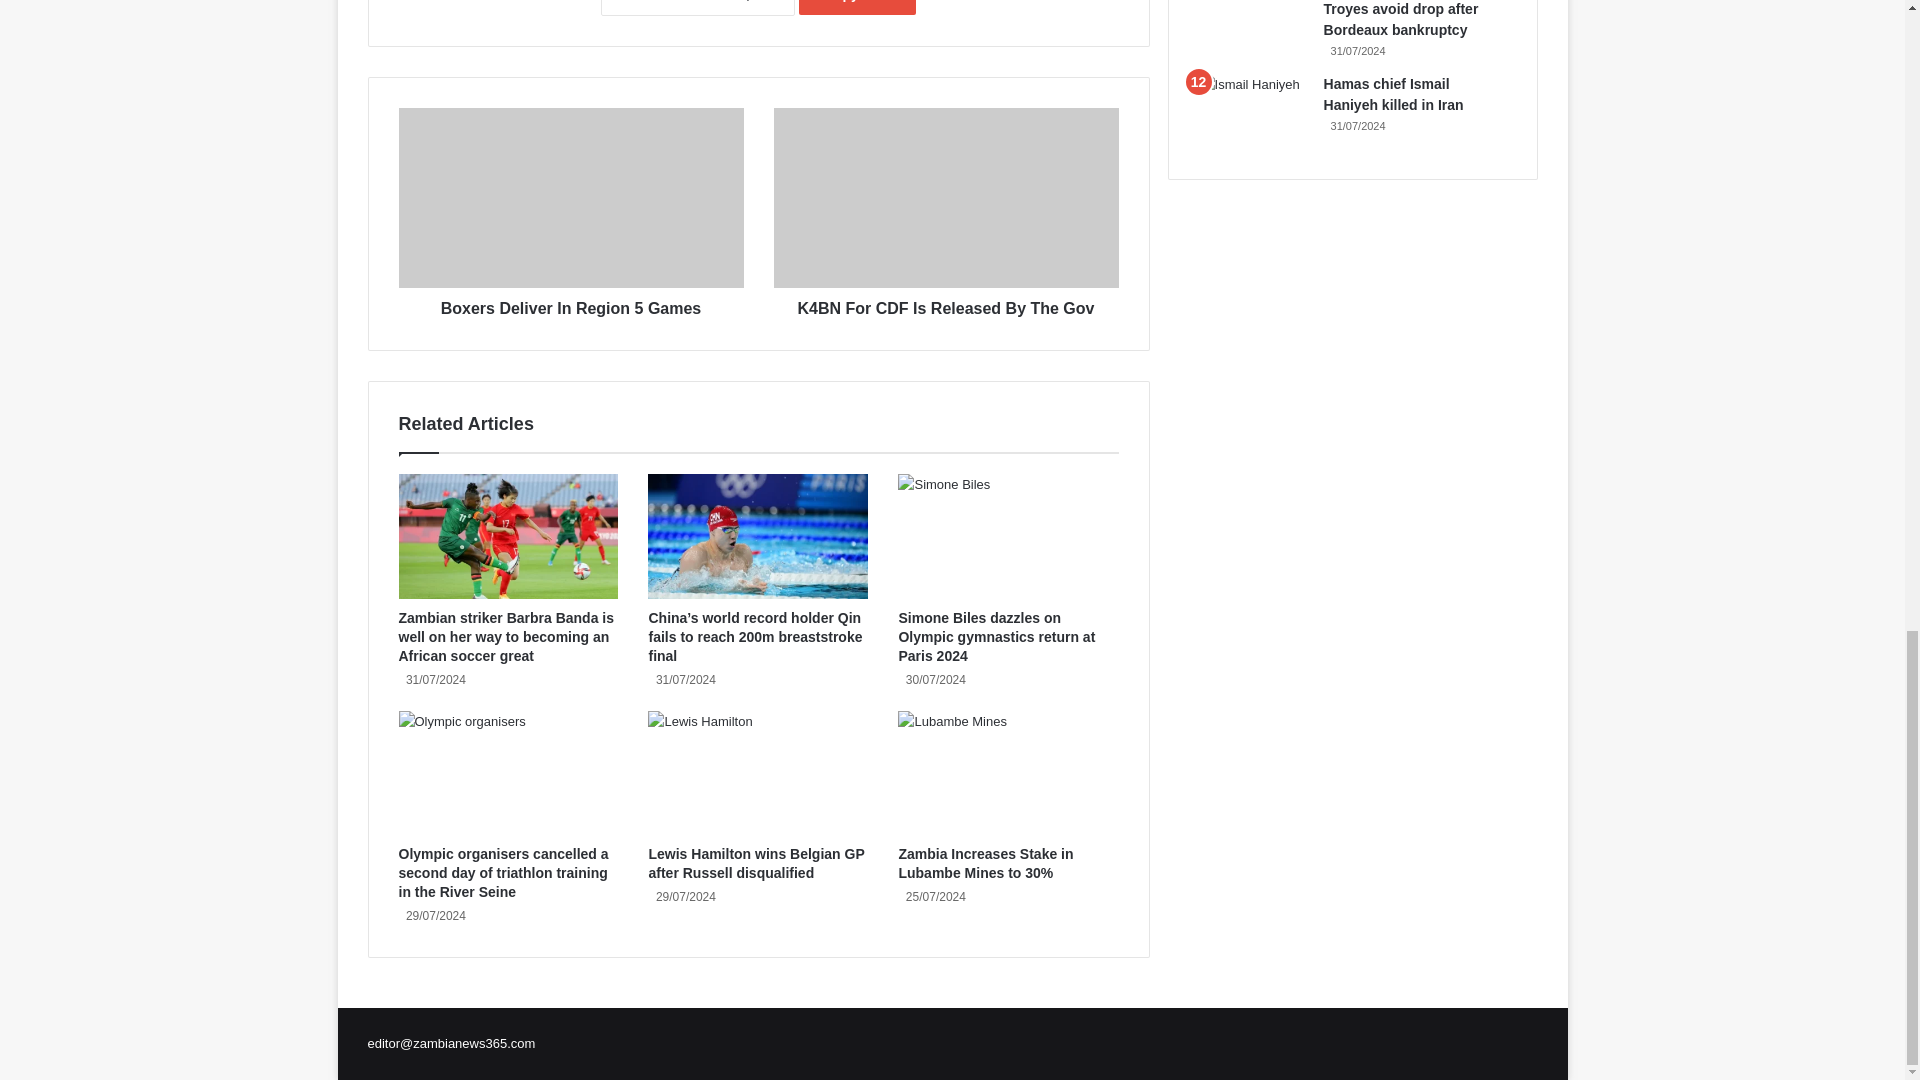  Describe the element at coordinates (570, 304) in the screenshot. I see `Boxers Deliver In Region 5 Games` at that location.